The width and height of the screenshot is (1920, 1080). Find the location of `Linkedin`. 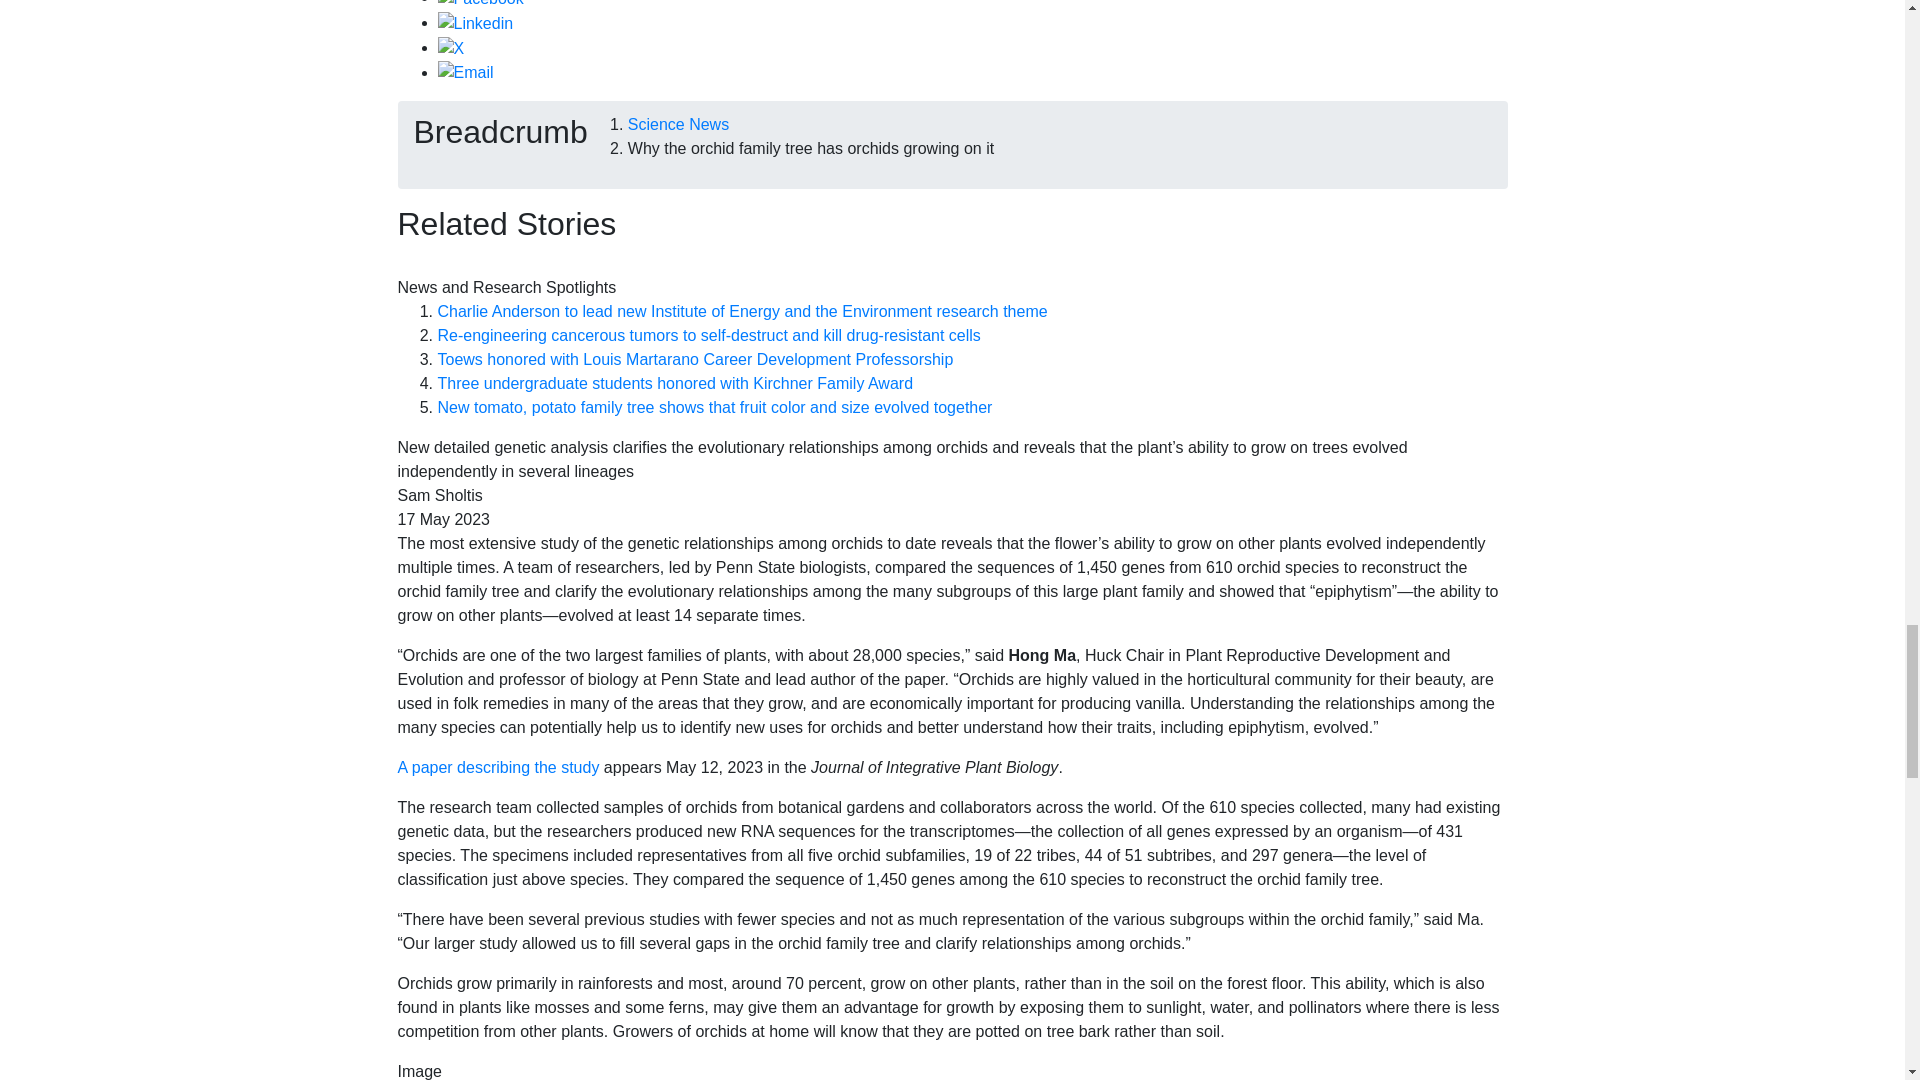

Linkedin is located at coordinates (476, 22).